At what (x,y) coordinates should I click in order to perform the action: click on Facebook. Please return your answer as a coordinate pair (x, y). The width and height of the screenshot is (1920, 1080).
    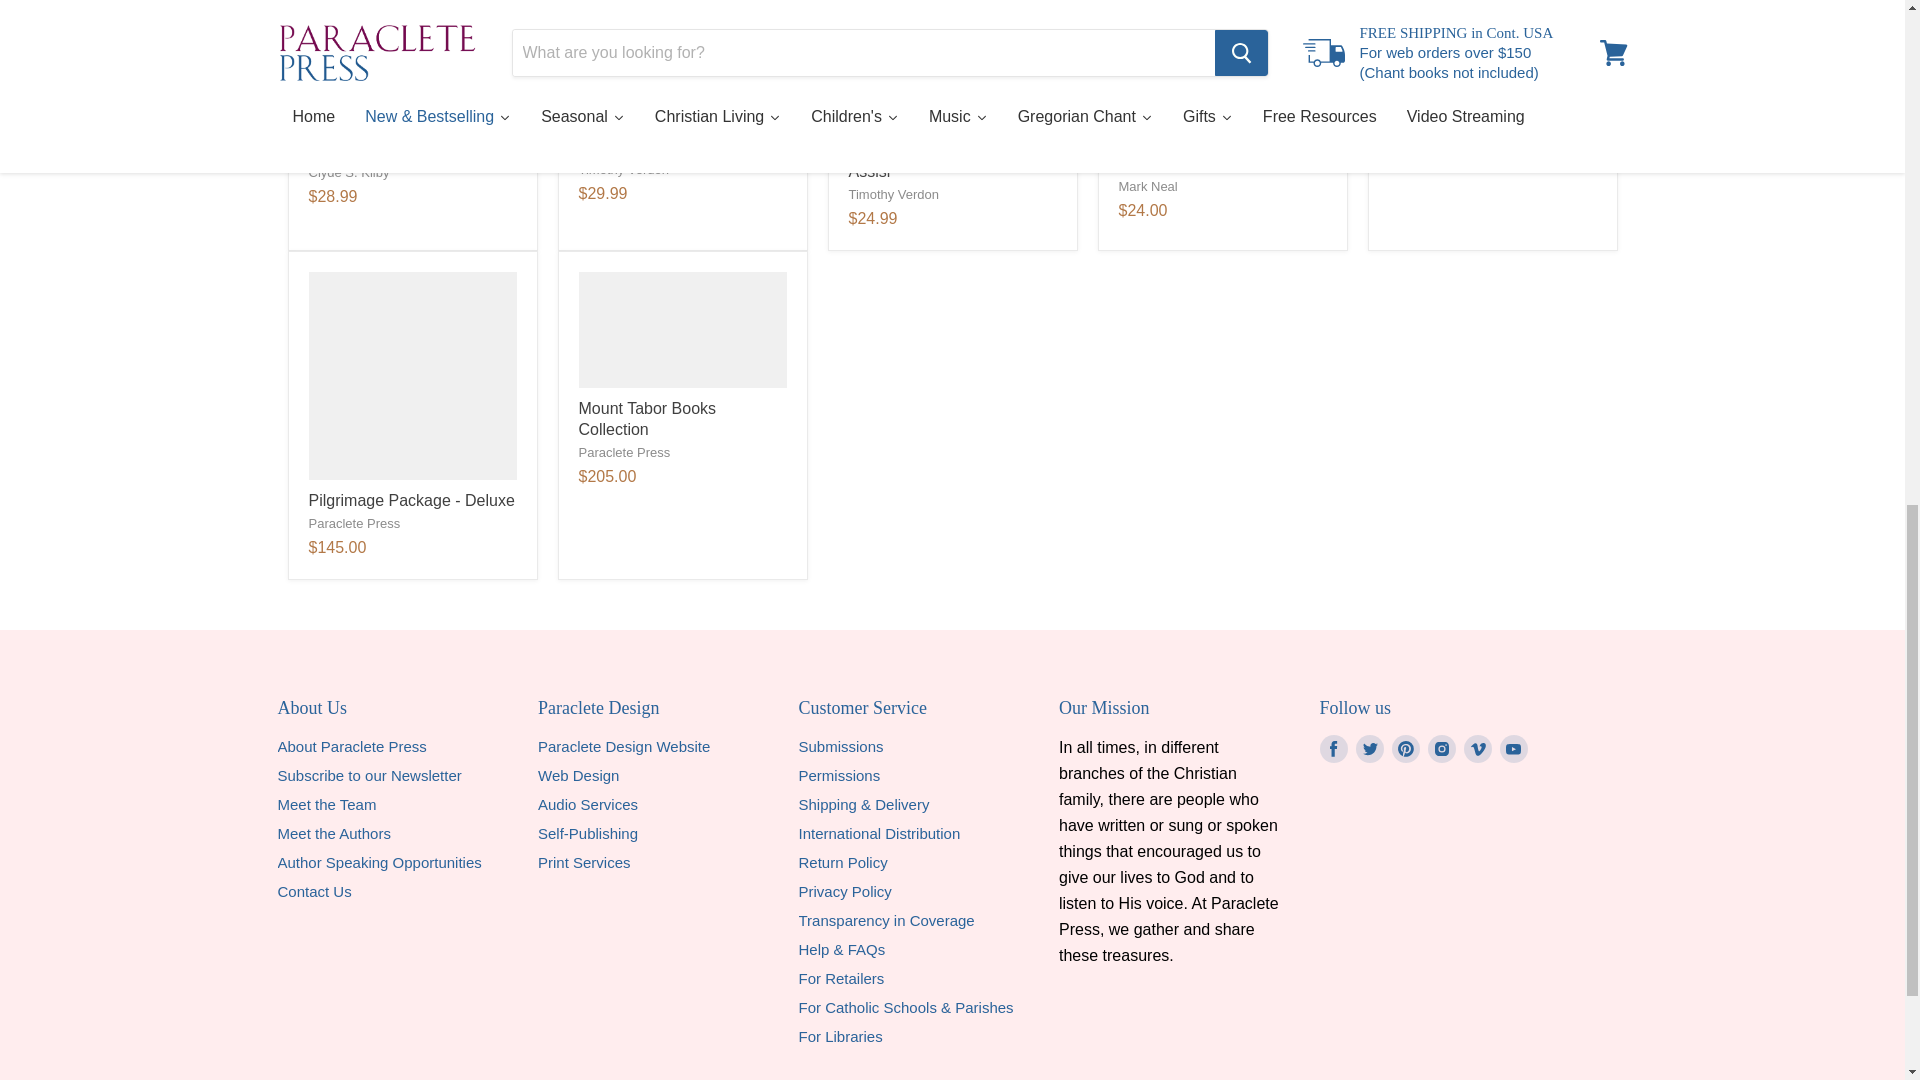
    Looking at the image, I should click on (1333, 748).